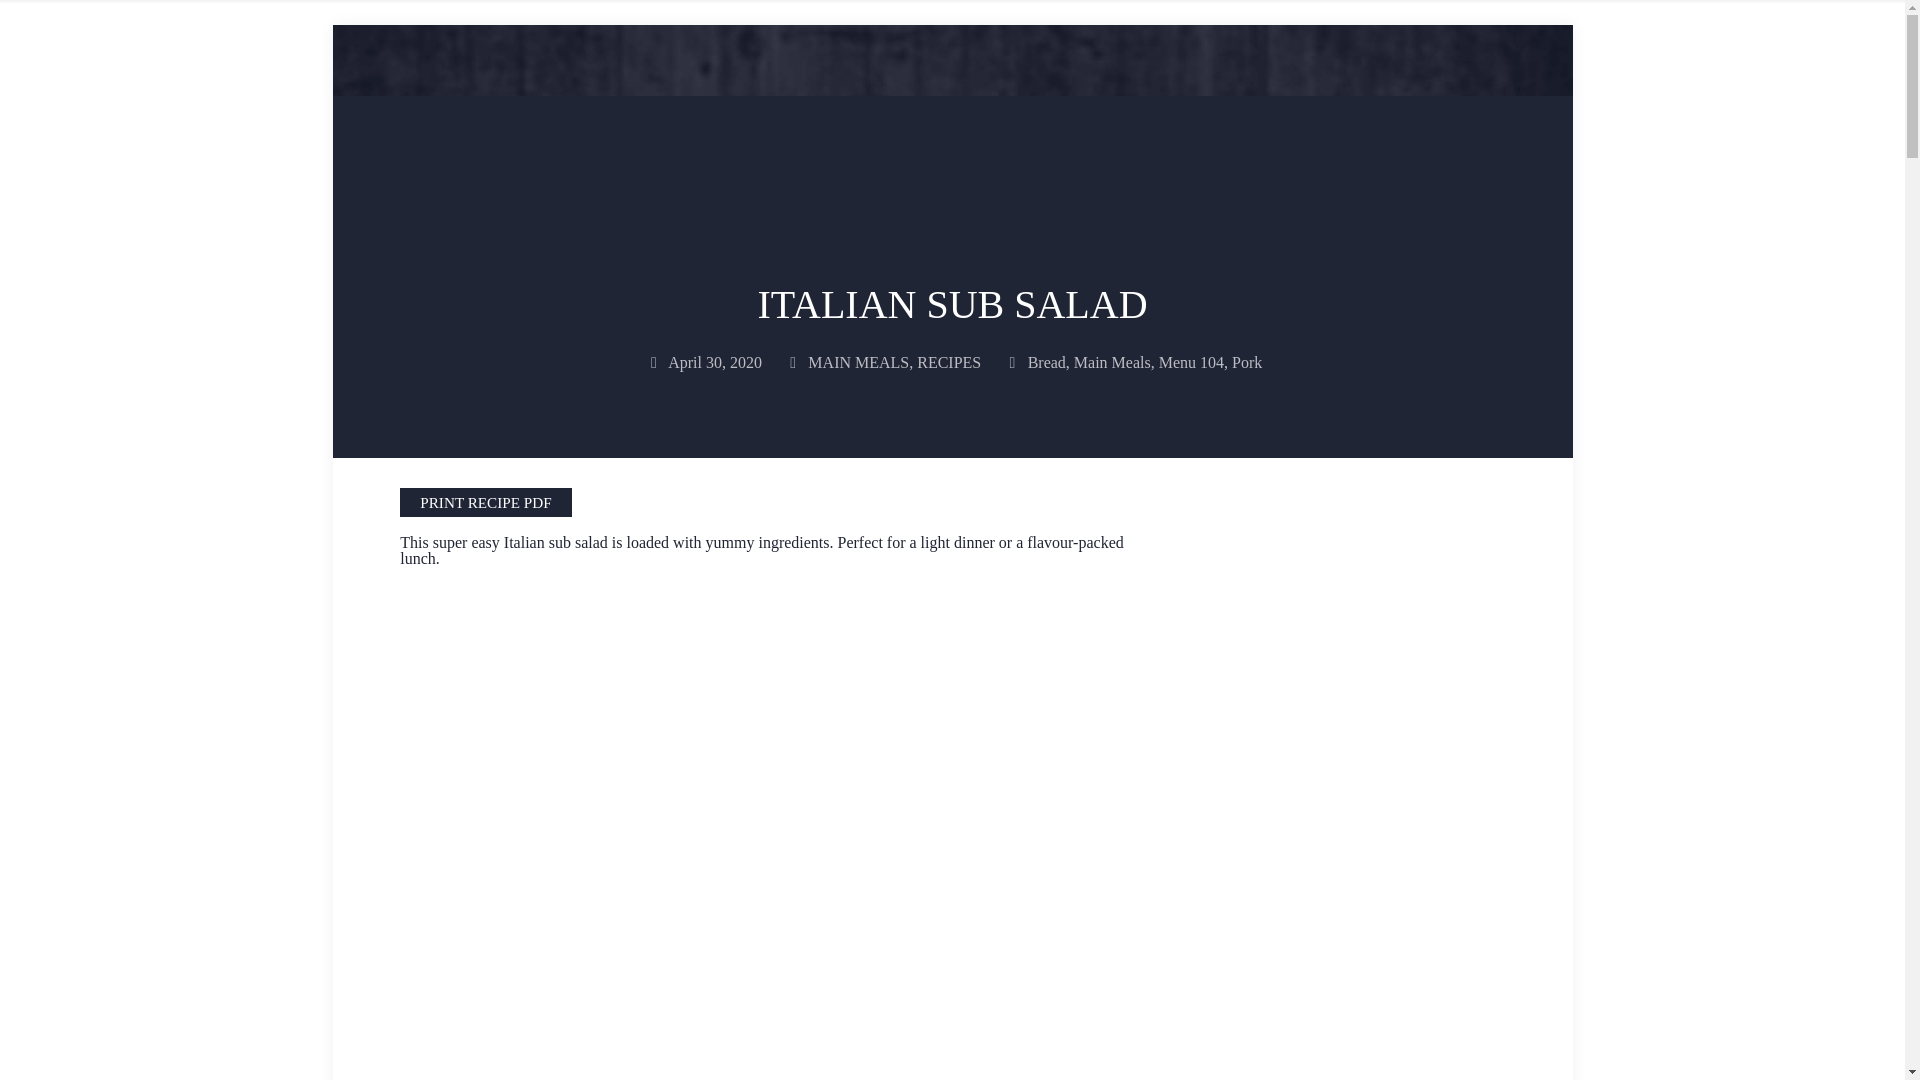  What do you see at coordinates (484, 502) in the screenshot?
I see `PRINT RECIPE PDF` at bounding box center [484, 502].